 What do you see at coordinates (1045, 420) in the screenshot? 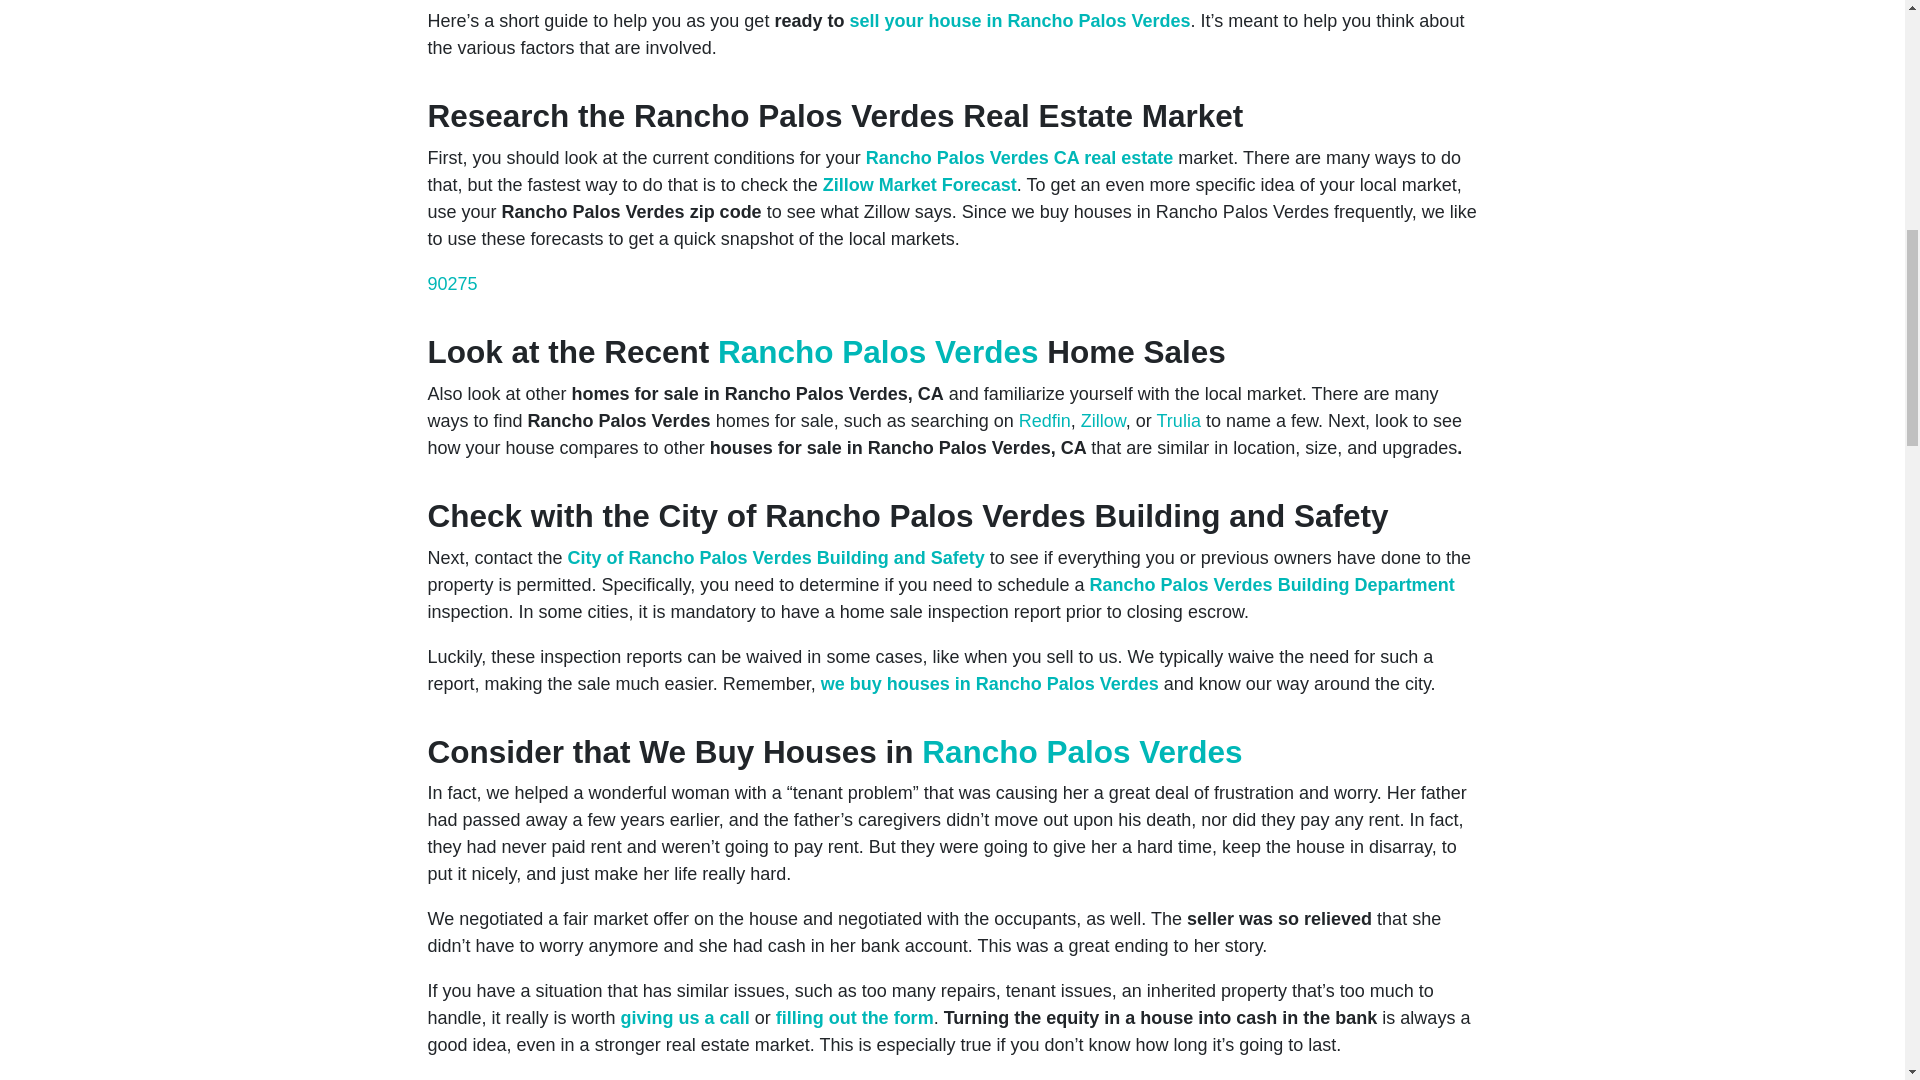
I see `Redfin` at bounding box center [1045, 420].